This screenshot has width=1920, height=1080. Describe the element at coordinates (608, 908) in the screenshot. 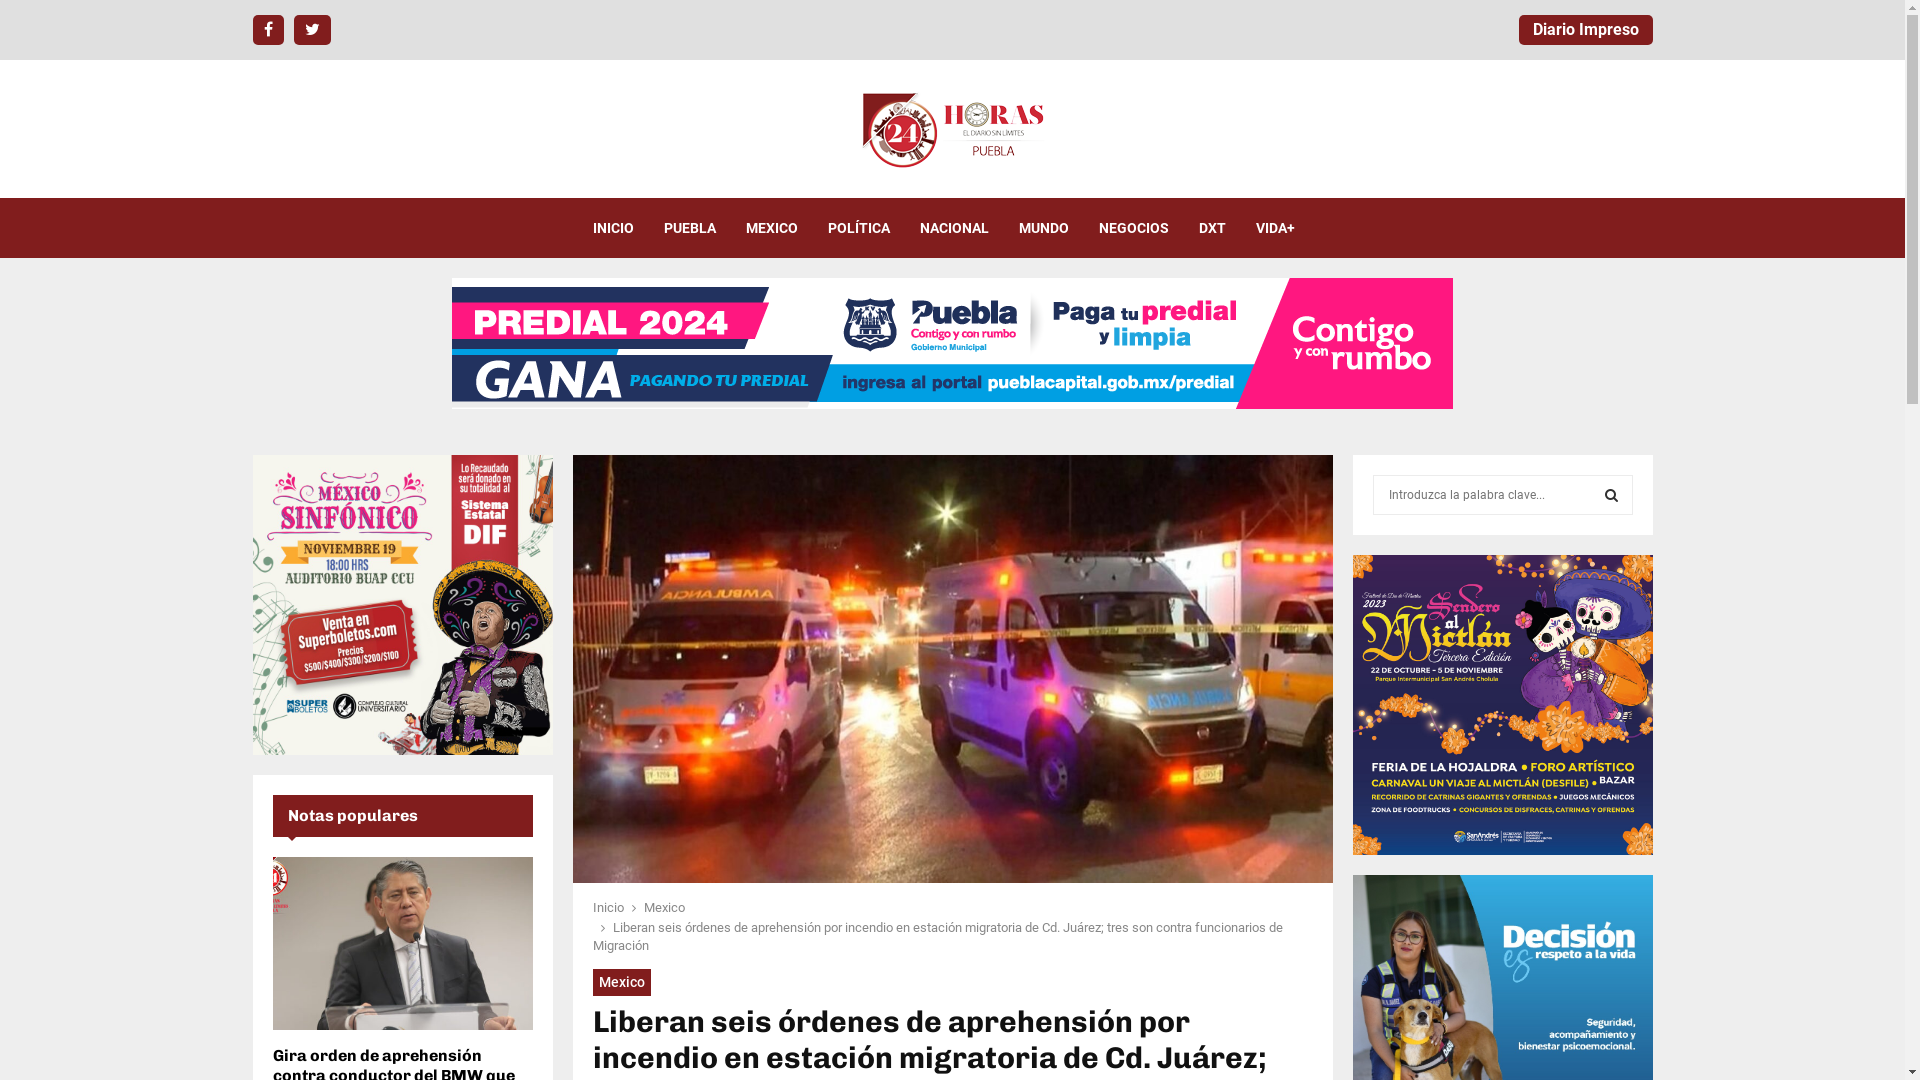

I see `Inicio` at that location.